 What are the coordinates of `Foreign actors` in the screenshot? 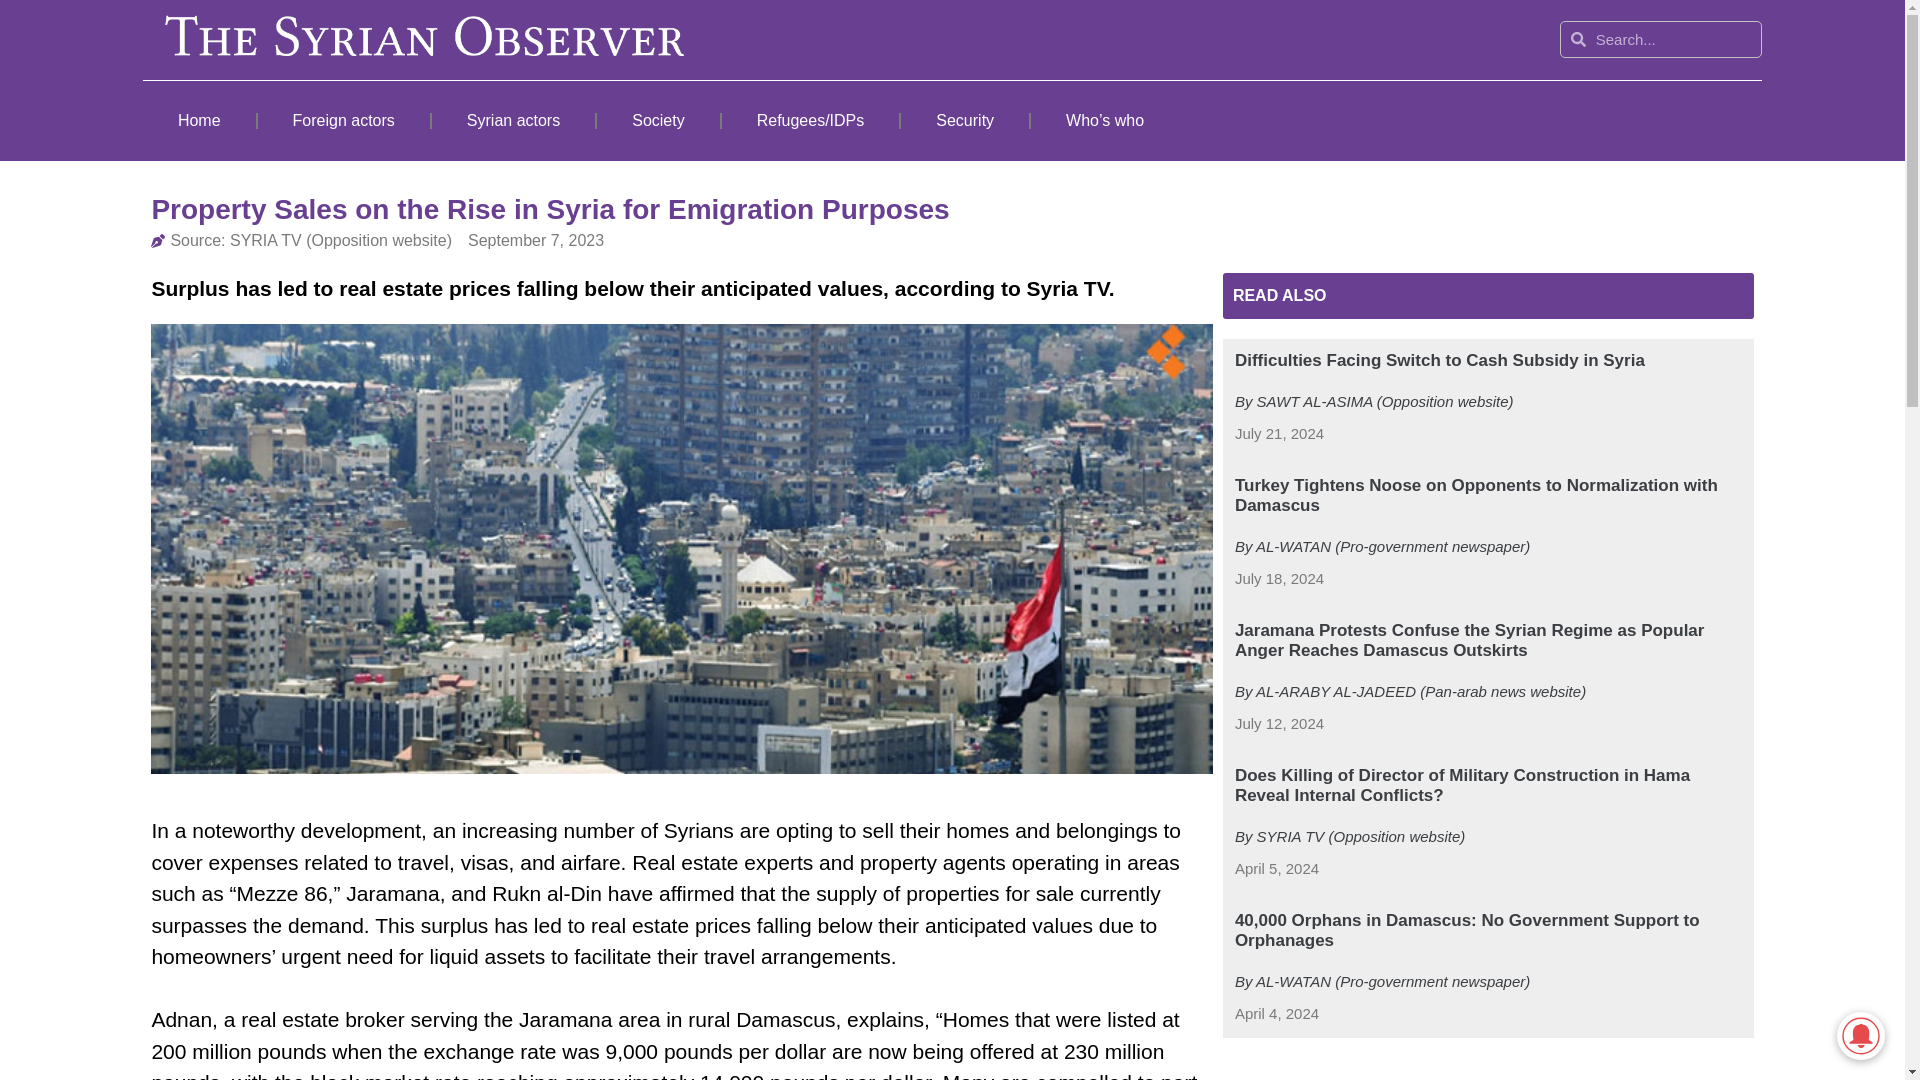 It's located at (344, 120).